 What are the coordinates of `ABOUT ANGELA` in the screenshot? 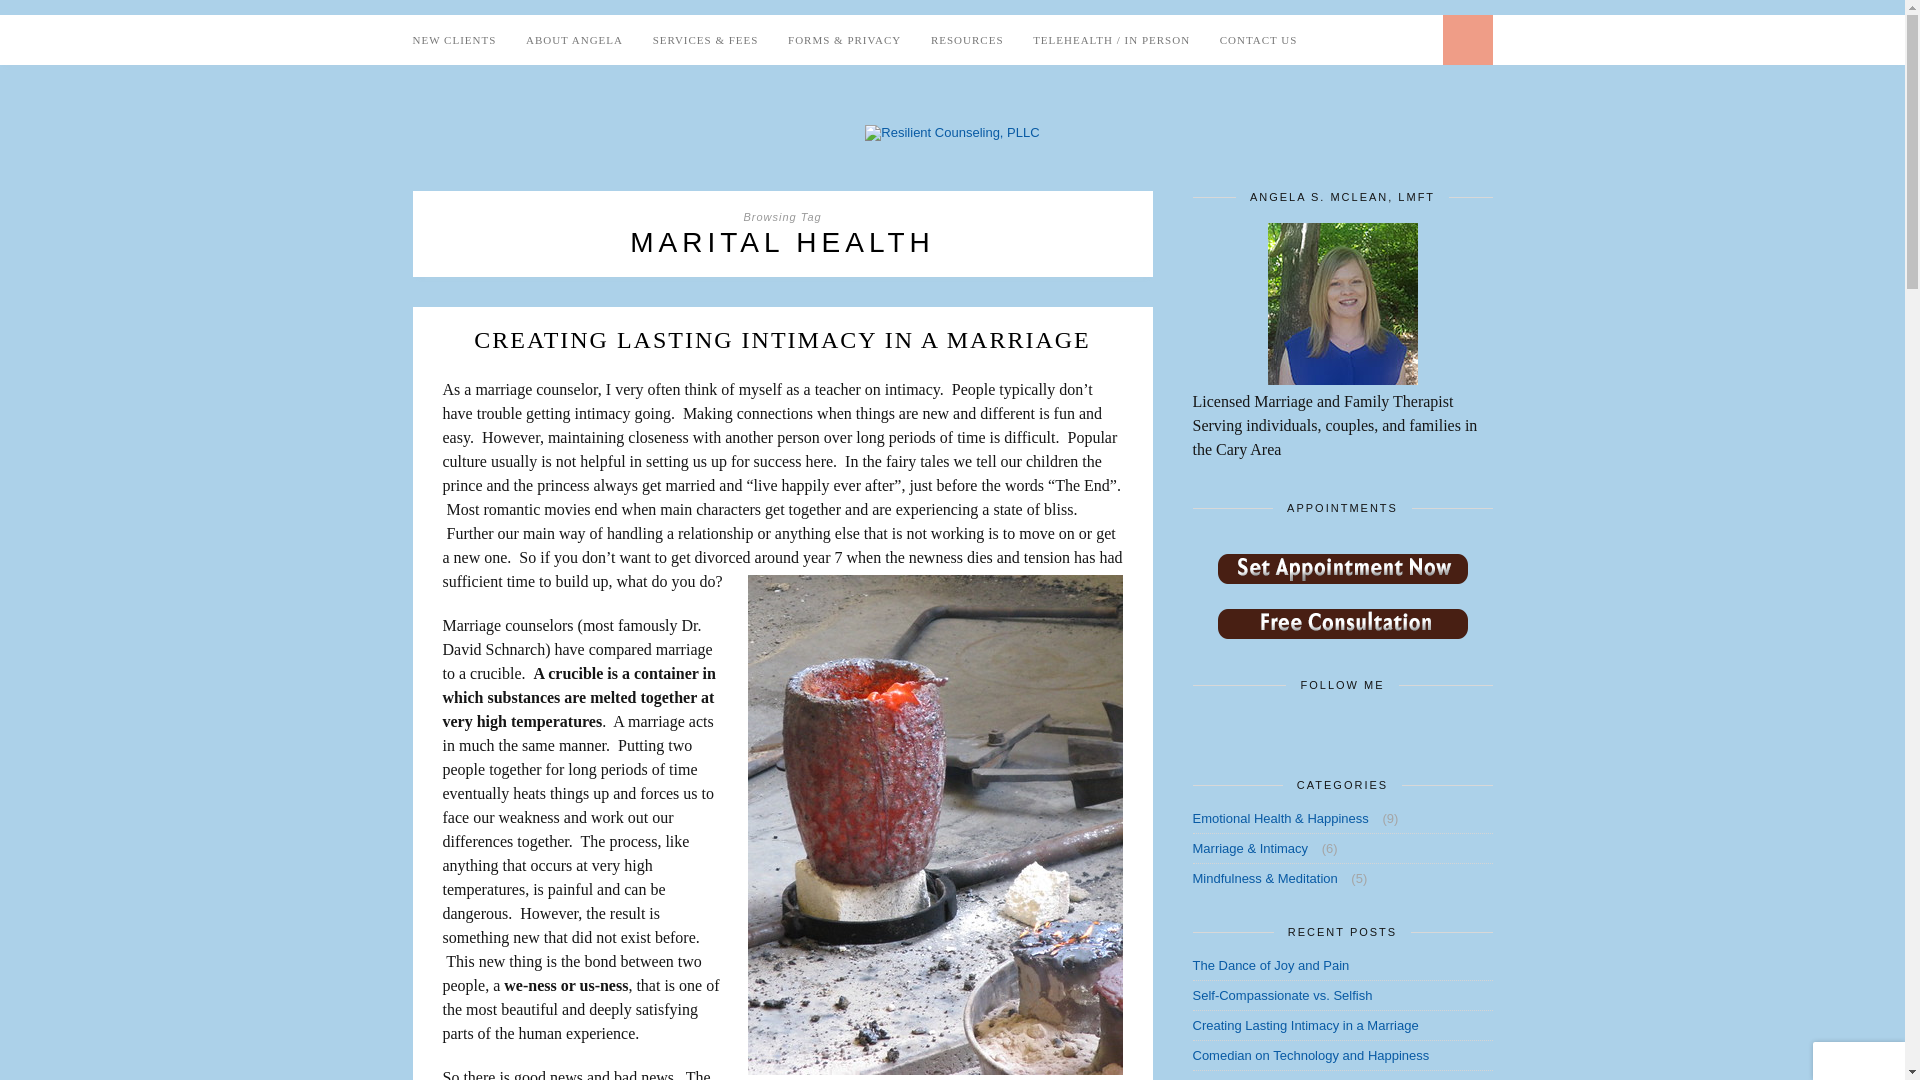 It's located at (574, 40).